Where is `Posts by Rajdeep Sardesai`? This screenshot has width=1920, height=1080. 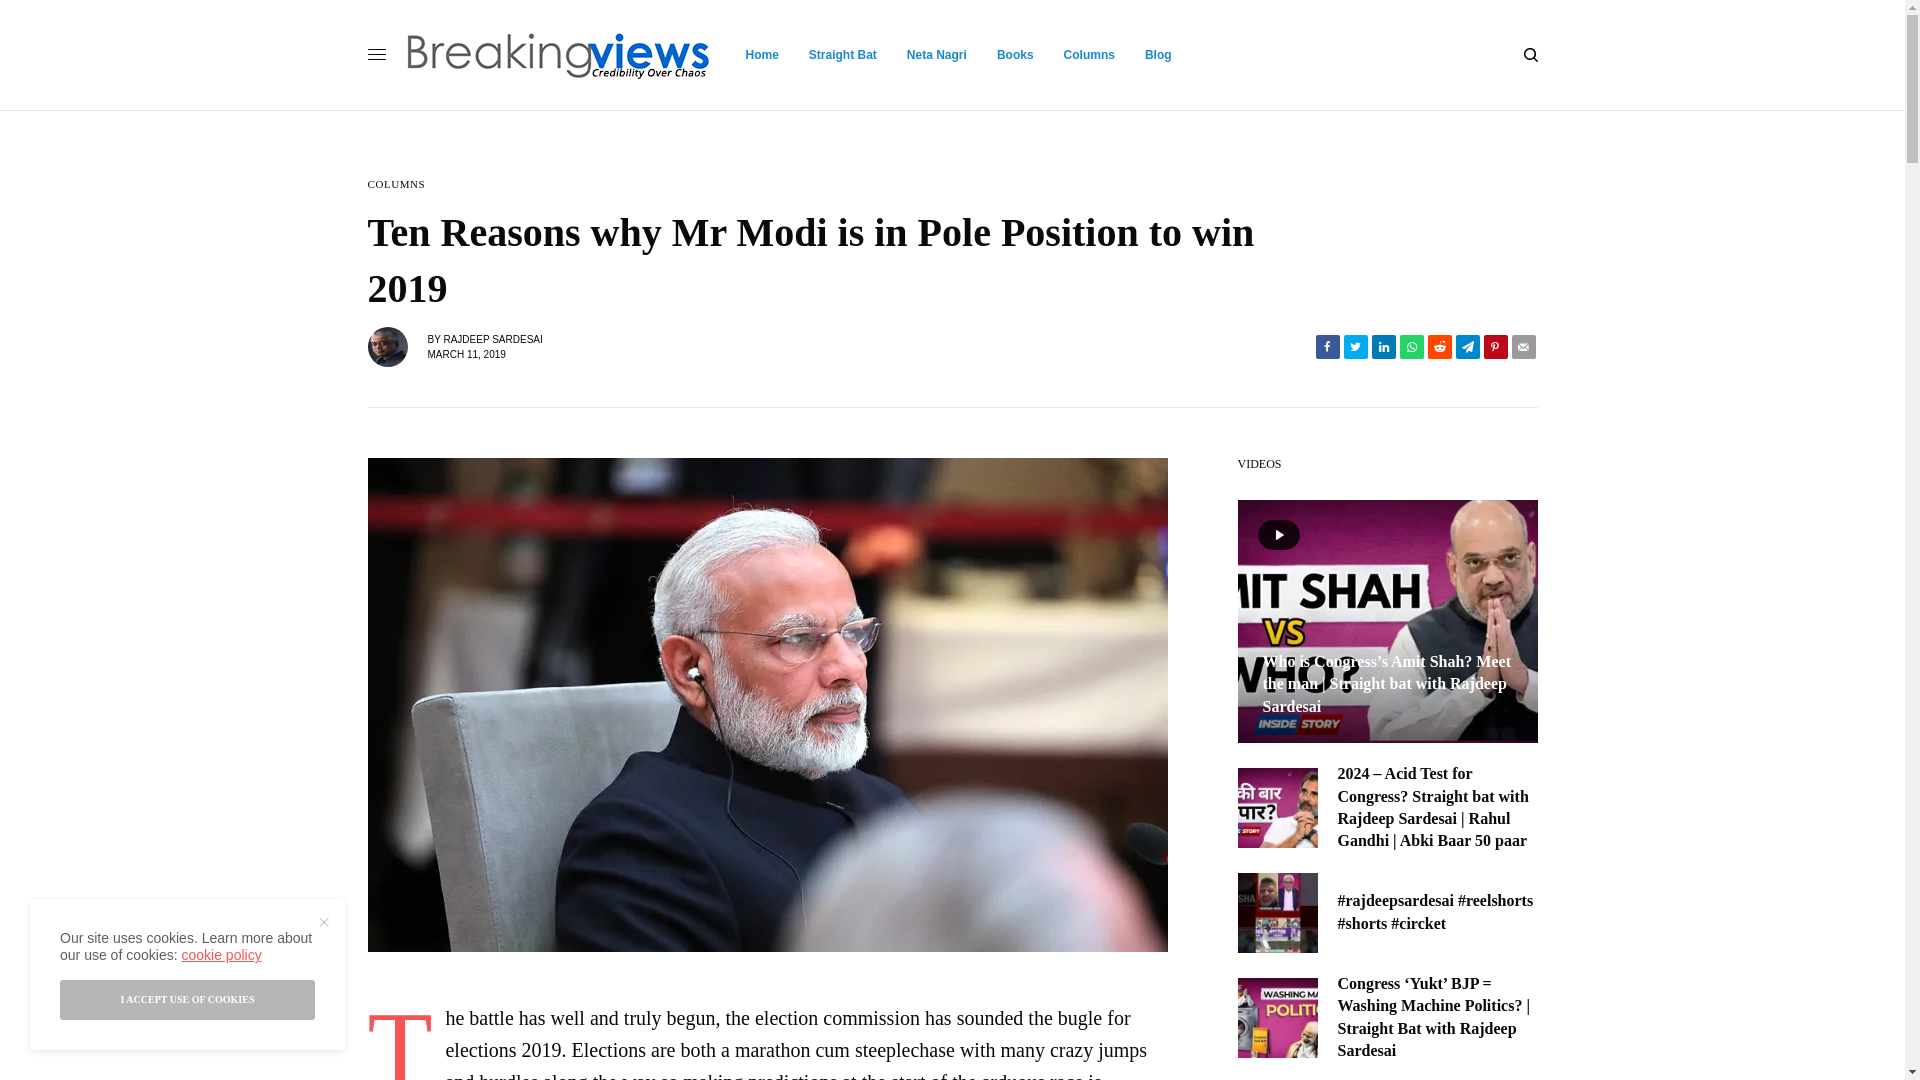 Posts by Rajdeep Sardesai is located at coordinates (492, 338).